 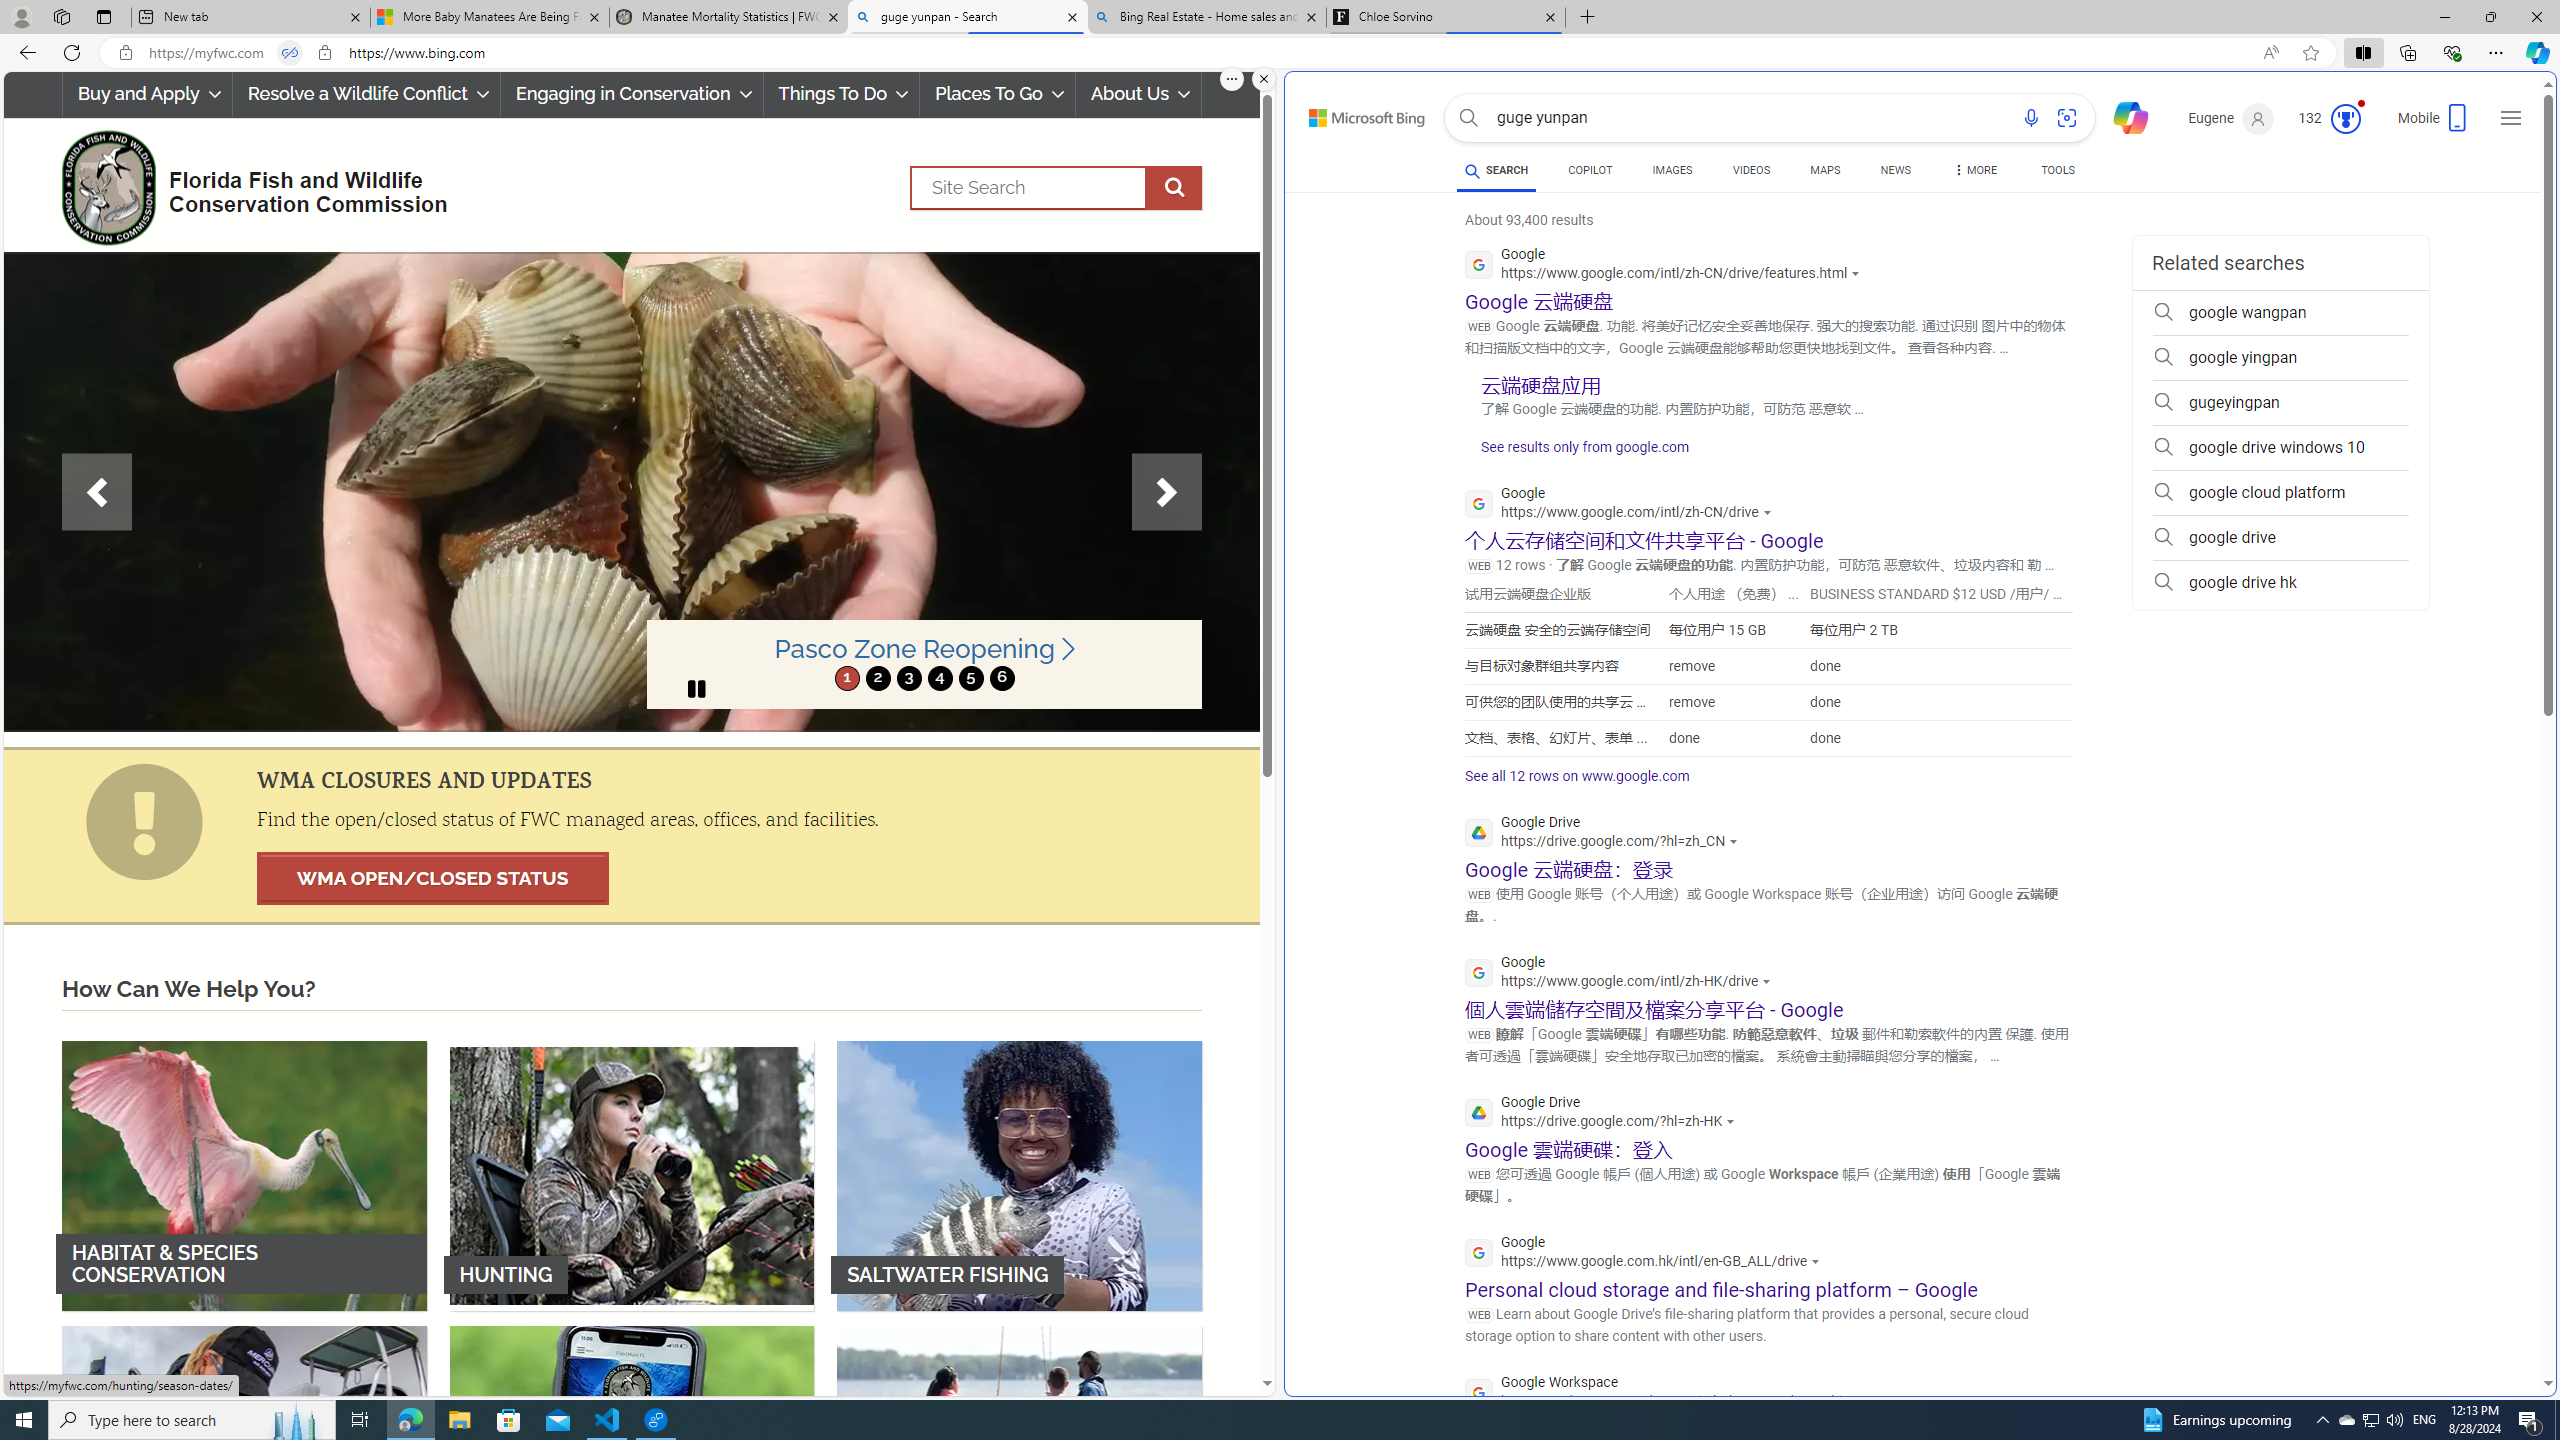 What do you see at coordinates (1896, 170) in the screenshot?
I see `NEWS` at bounding box center [1896, 170].